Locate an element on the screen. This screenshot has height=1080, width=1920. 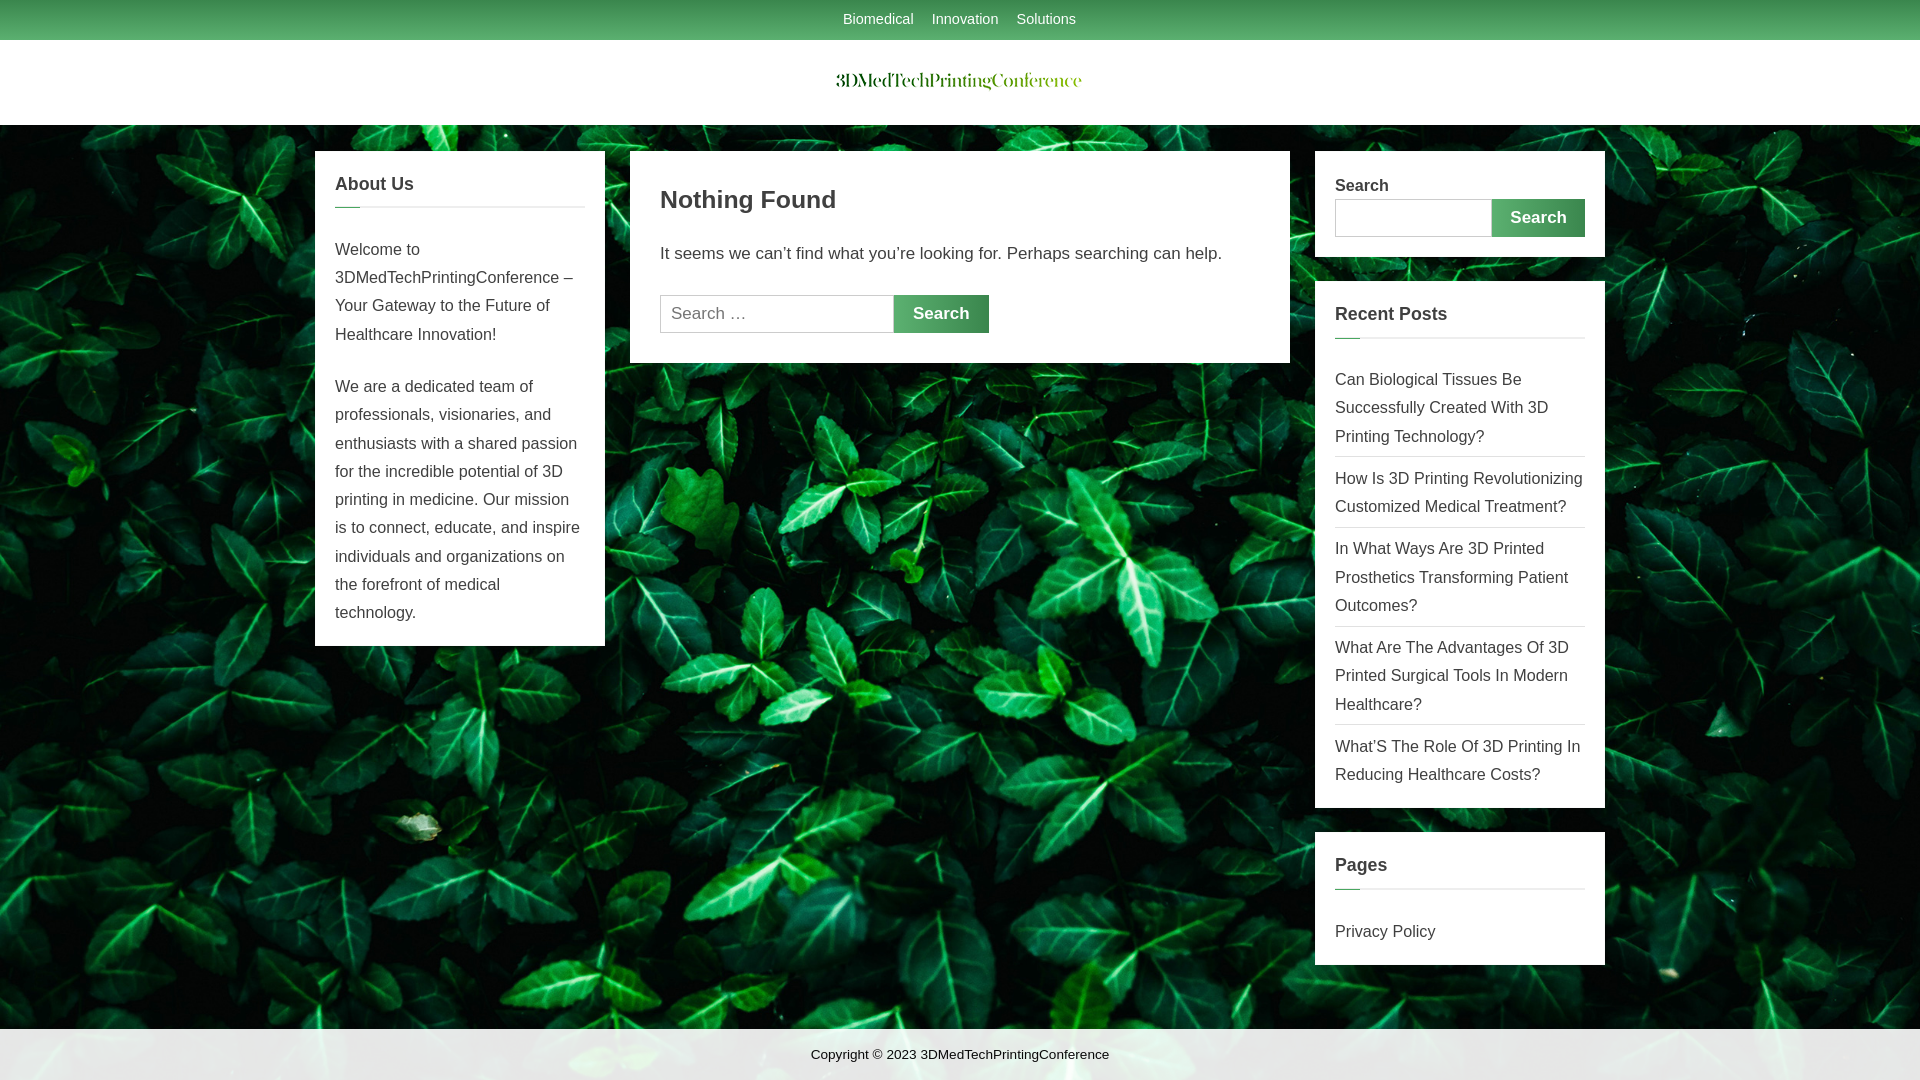
Biomedical is located at coordinates (878, 20).